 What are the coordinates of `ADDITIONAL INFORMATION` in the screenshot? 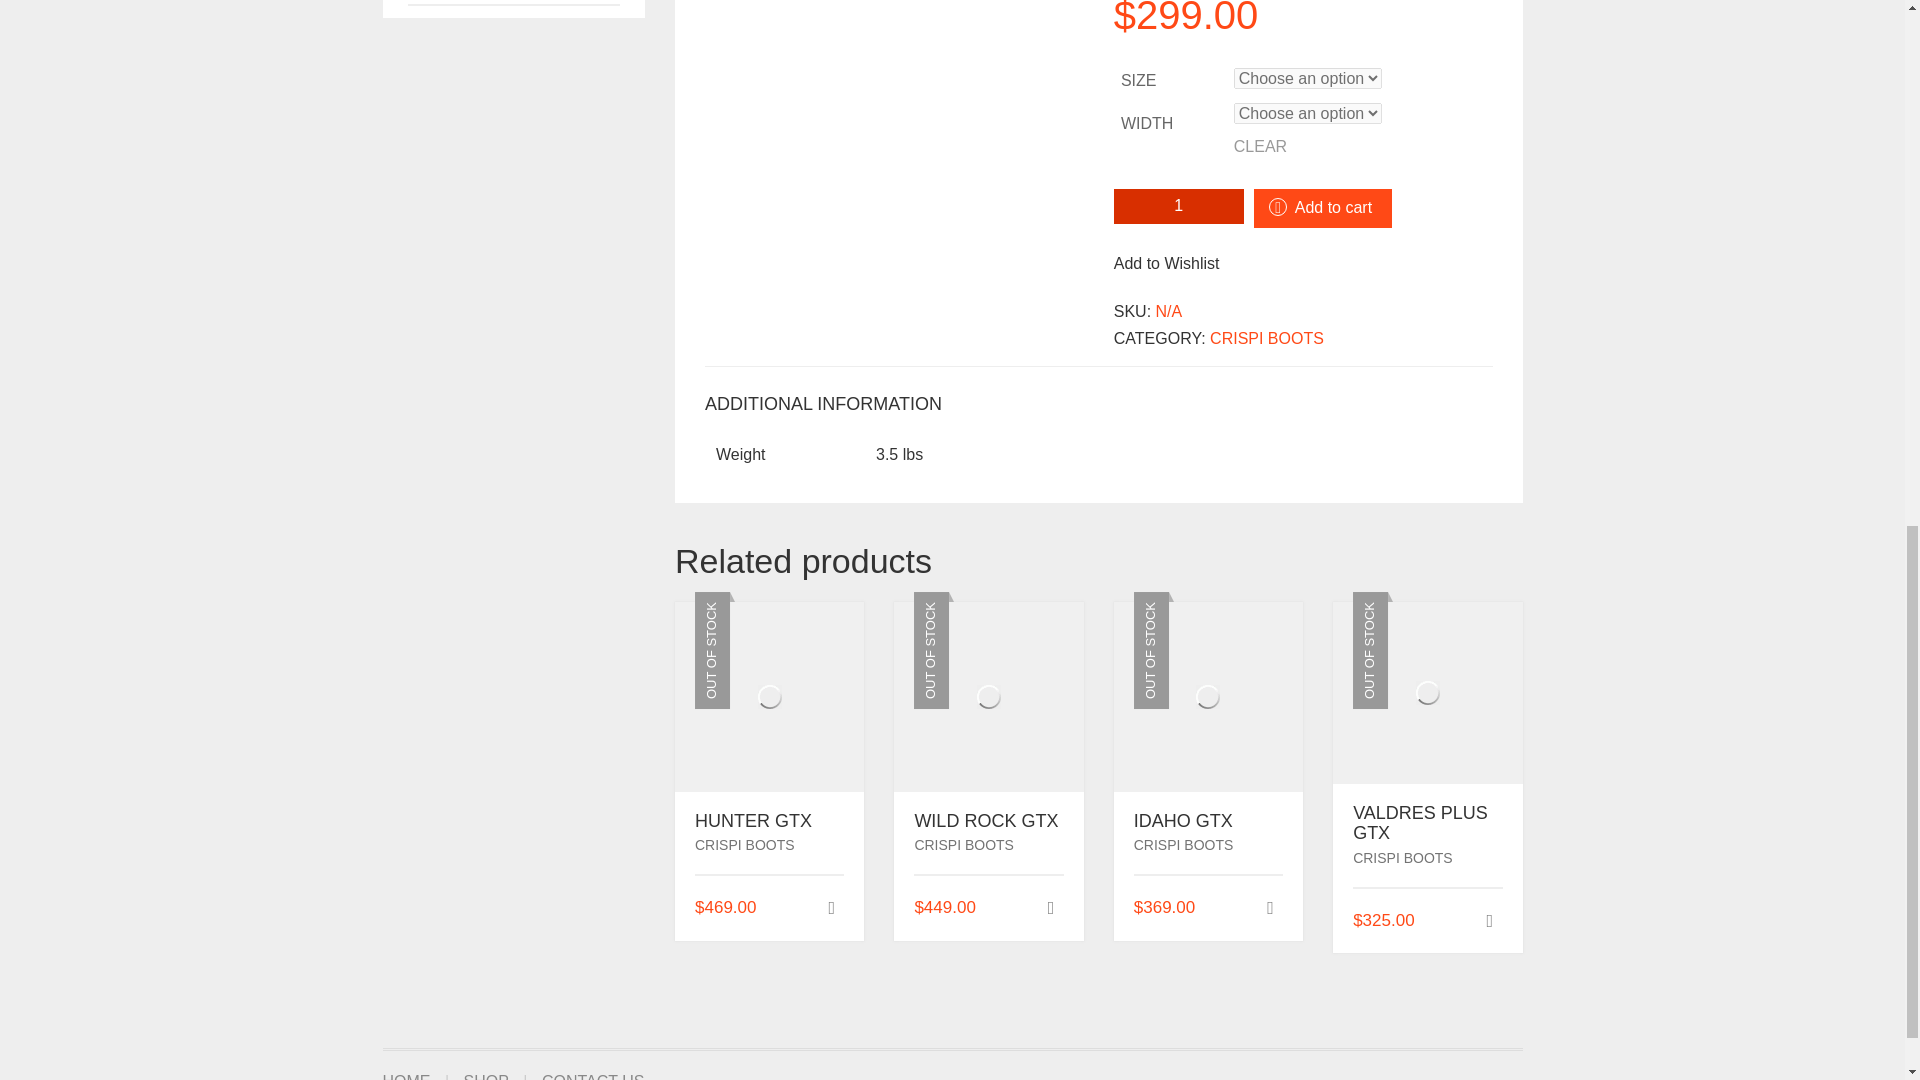 It's located at (823, 404).